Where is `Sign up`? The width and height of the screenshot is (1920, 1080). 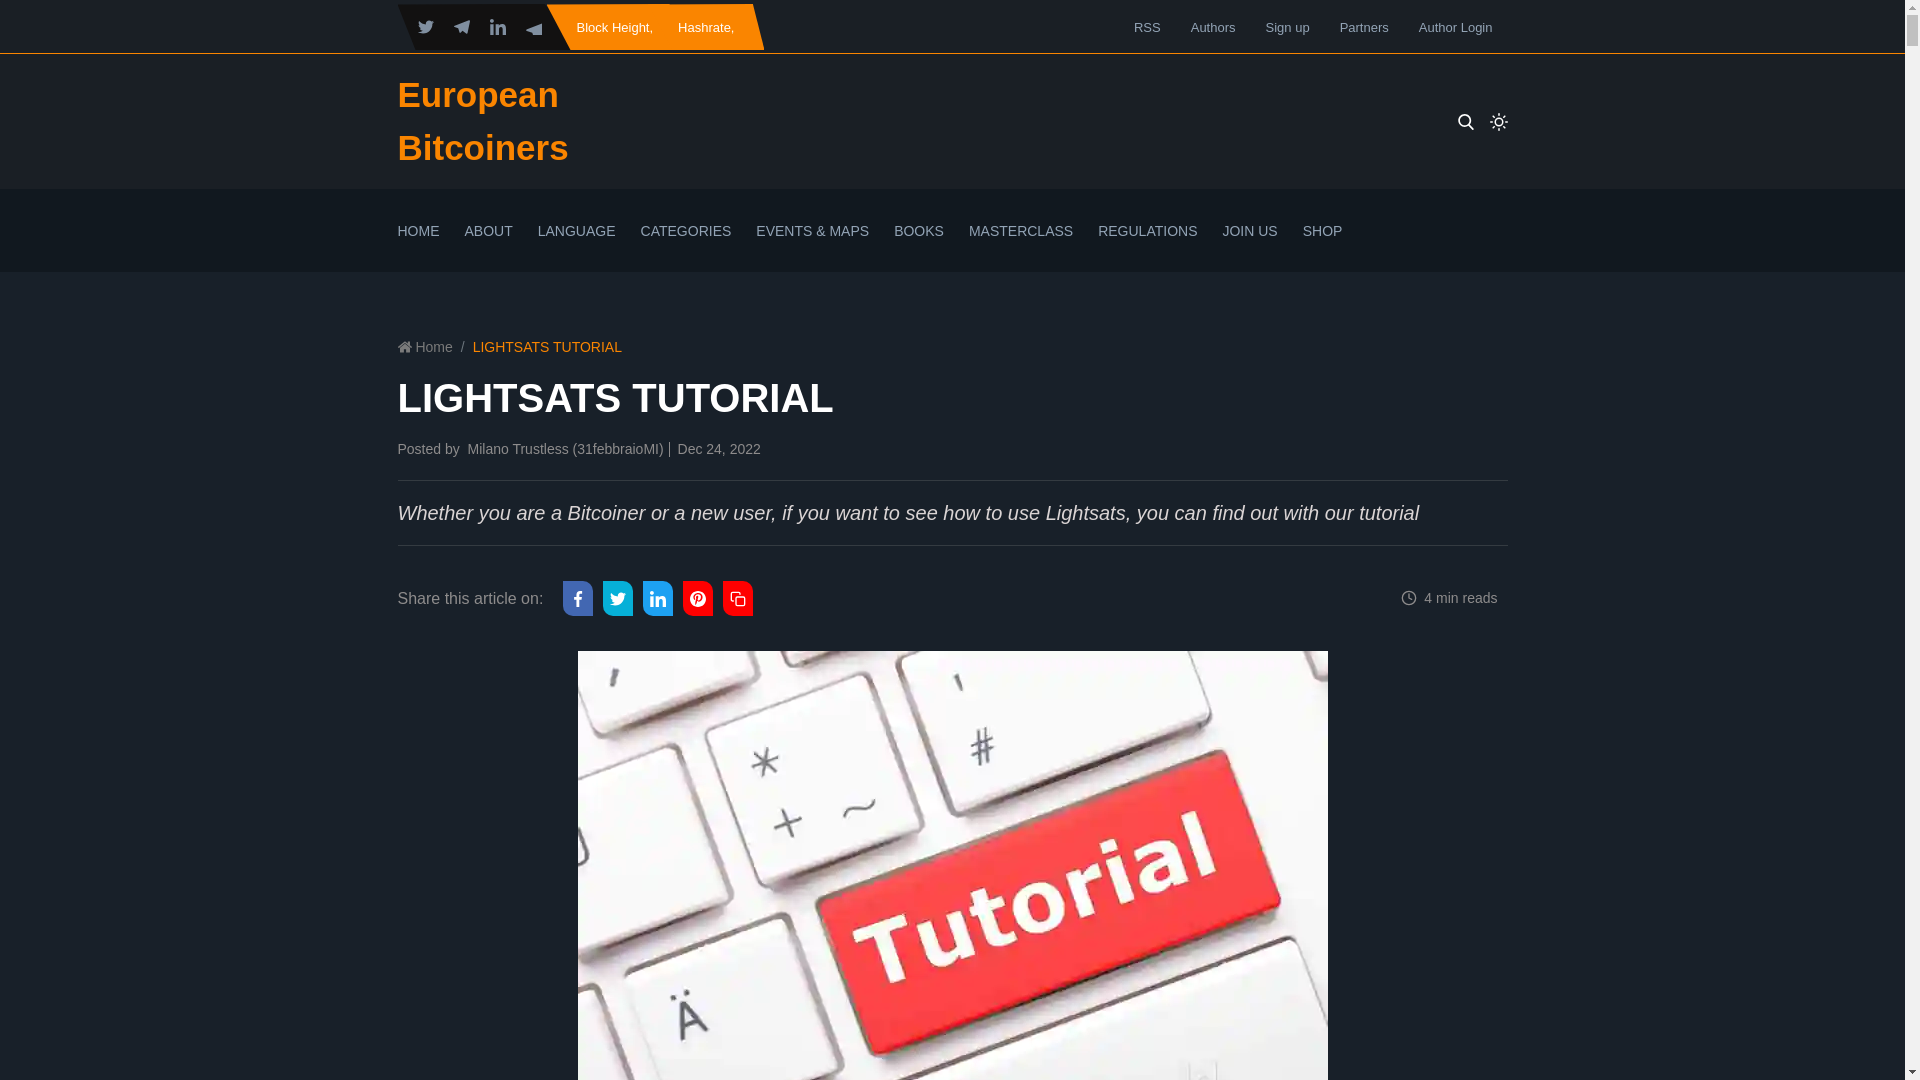 Sign up is located at coordinates (1287, 27).